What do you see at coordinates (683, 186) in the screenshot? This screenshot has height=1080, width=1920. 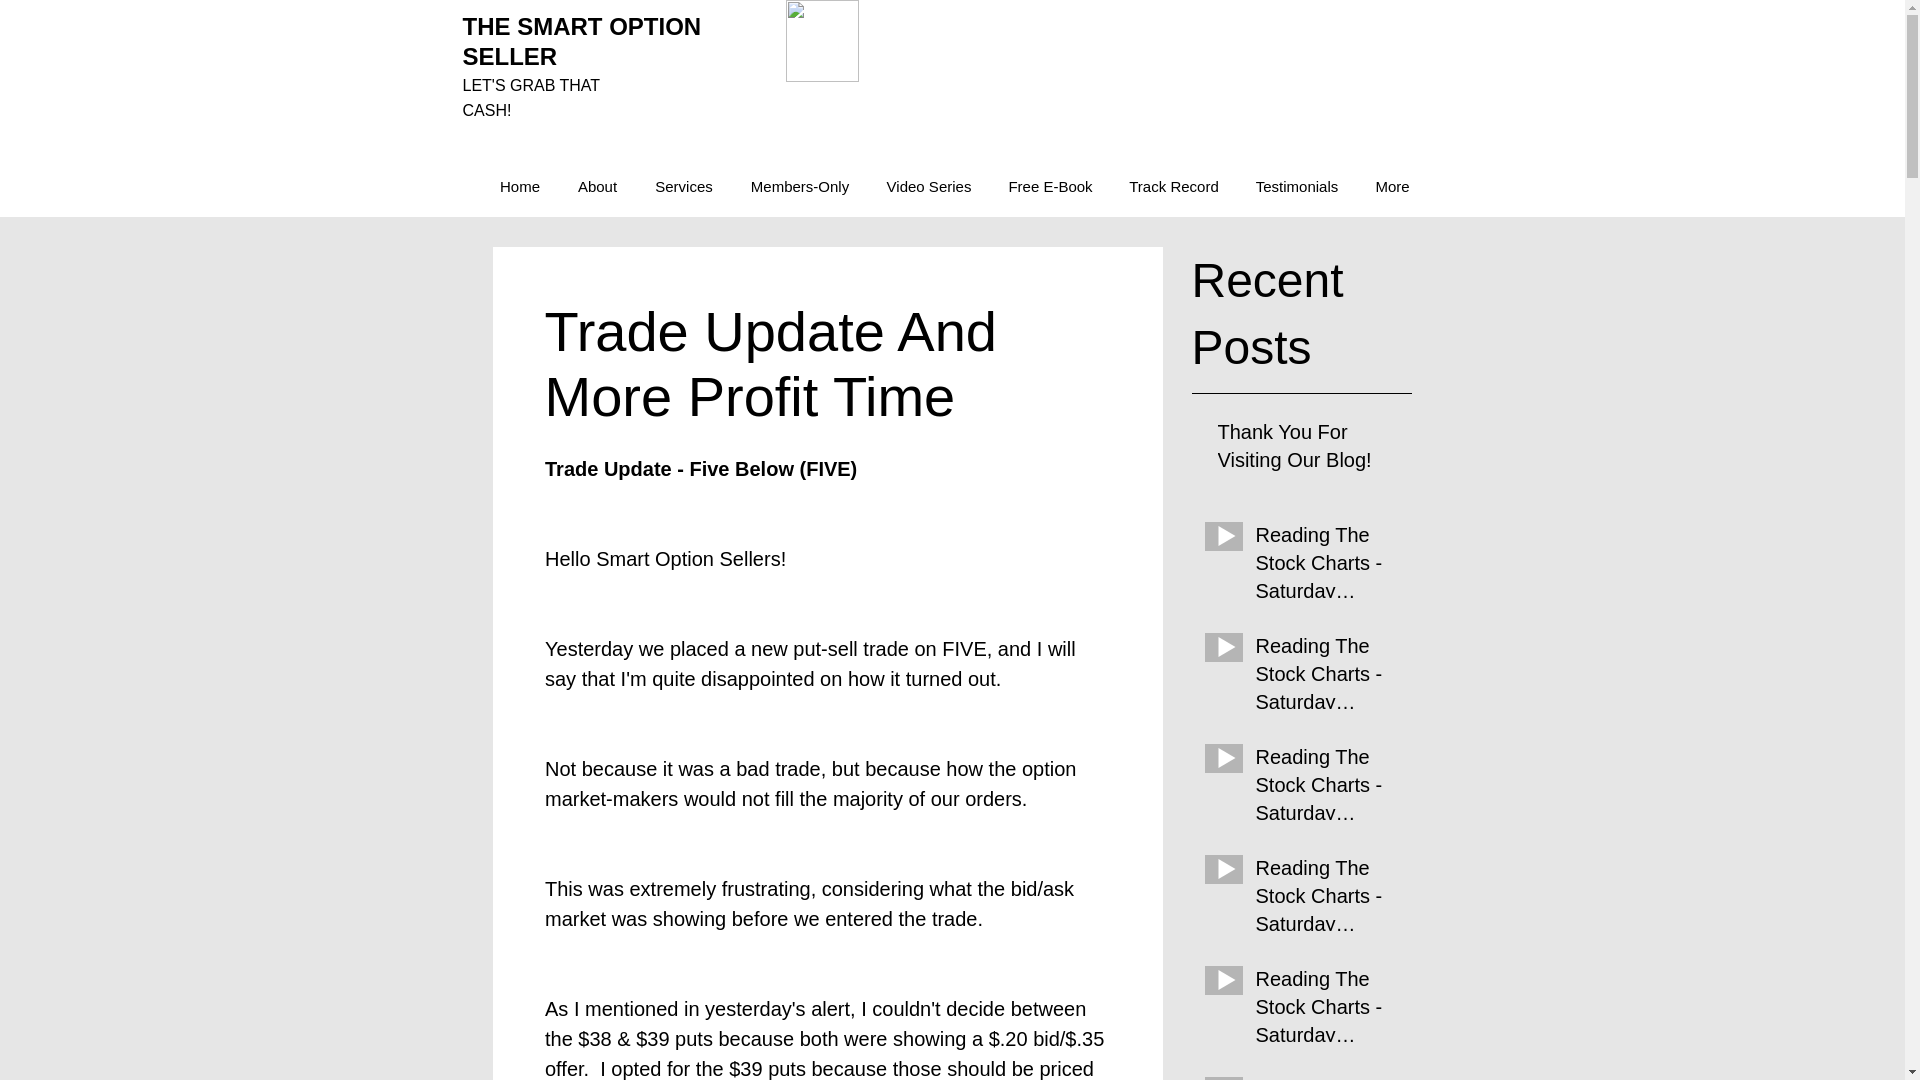 I see `Services` at bounding box center [683, 186].